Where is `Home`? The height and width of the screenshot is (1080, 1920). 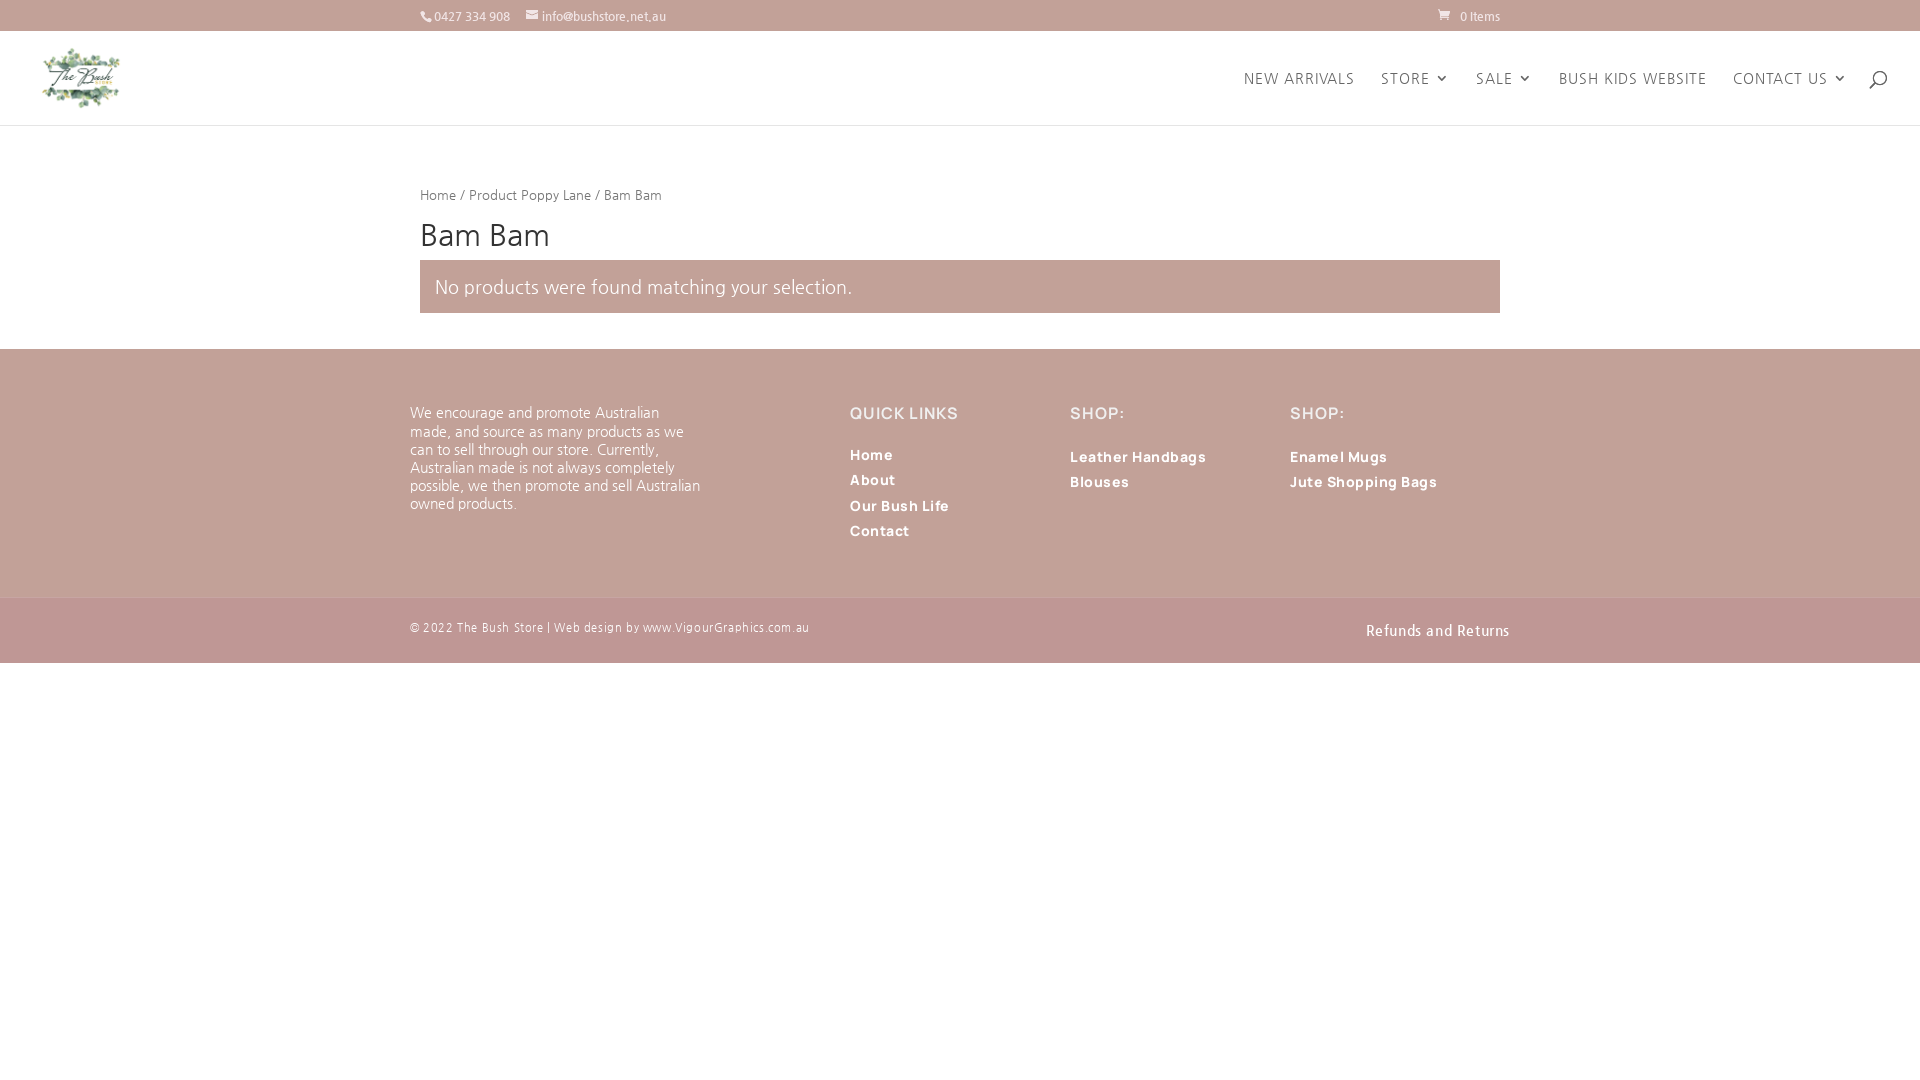
Home is located at coordinates (872, 454).